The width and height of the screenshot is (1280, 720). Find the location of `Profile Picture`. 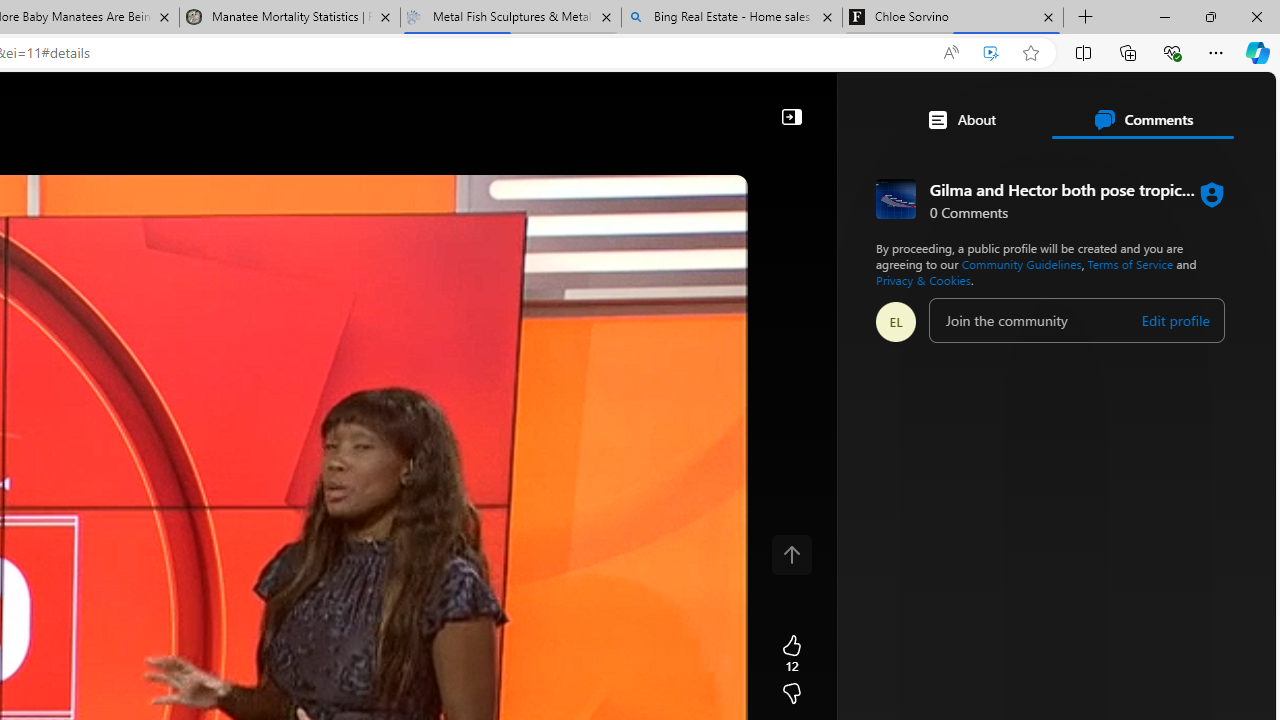

Profile Picture is located at coordinates (896, 322).